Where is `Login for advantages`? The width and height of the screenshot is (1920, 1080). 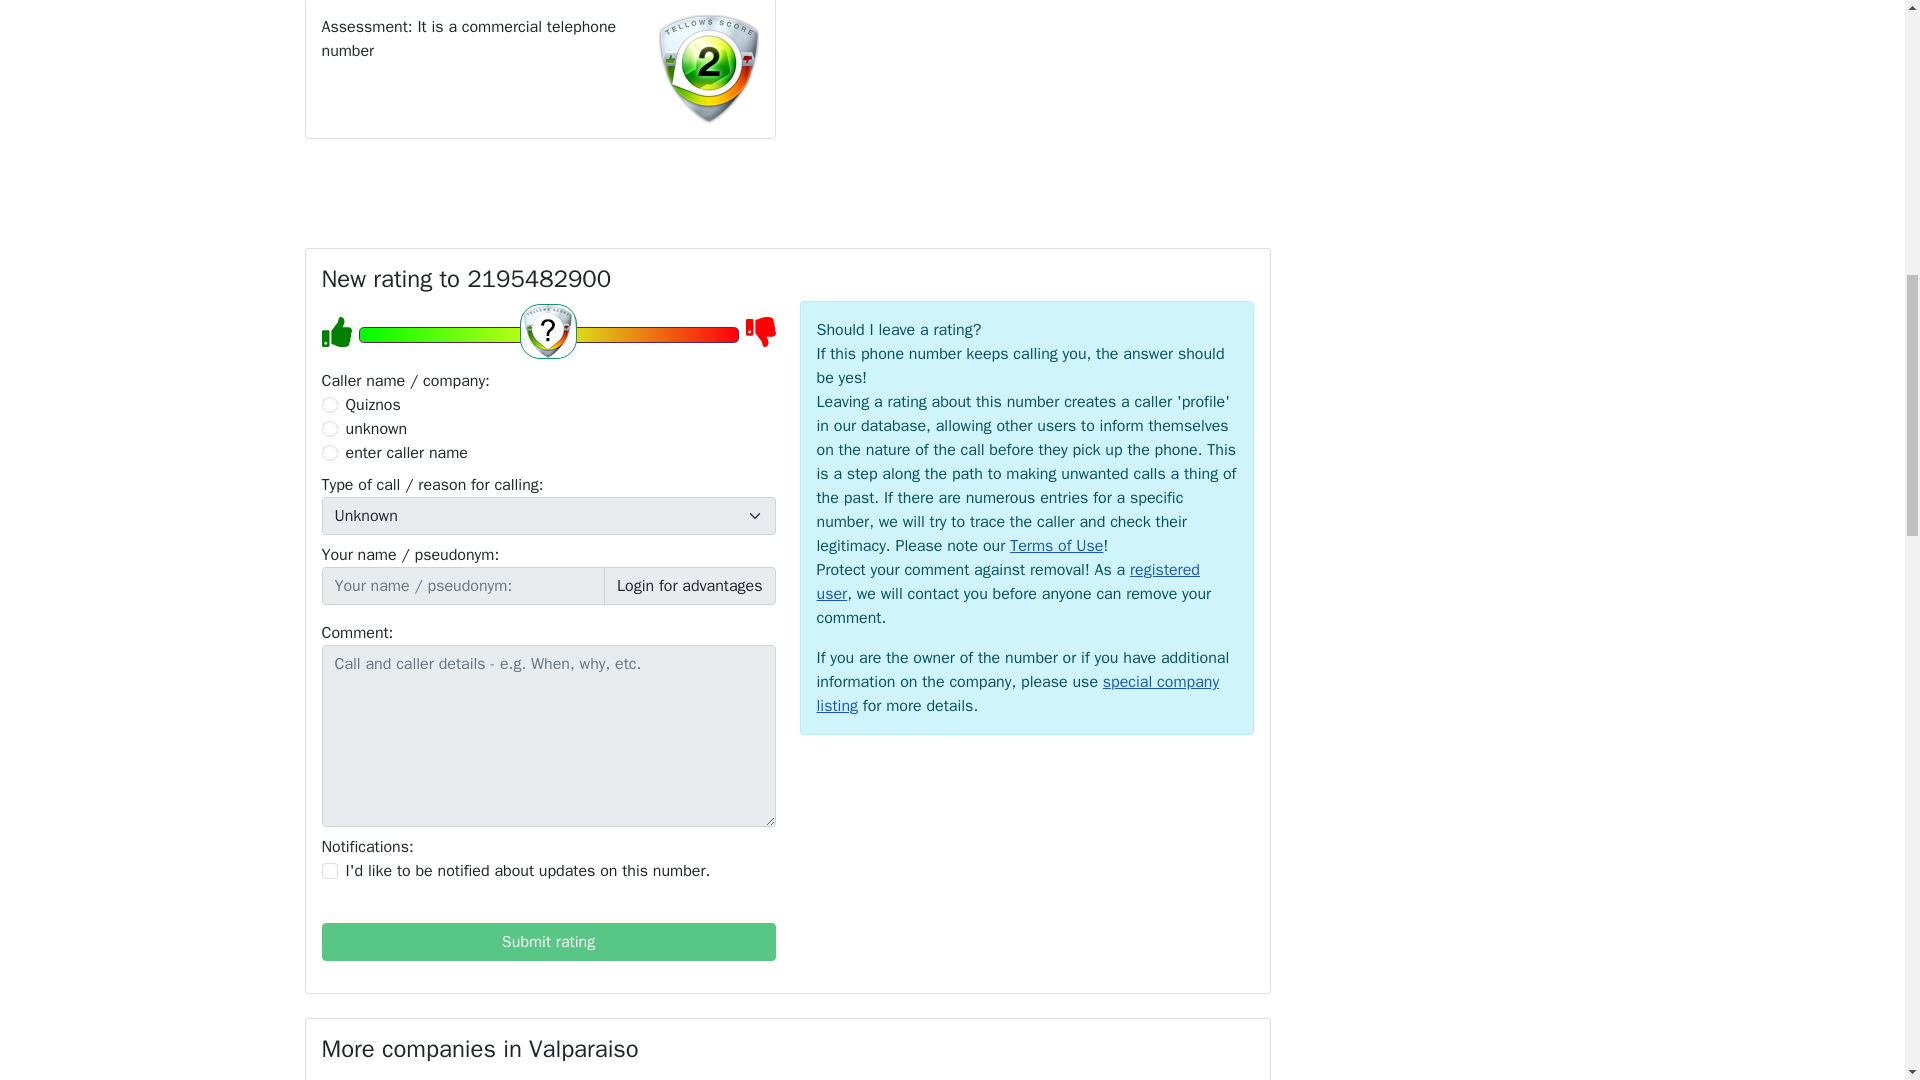 Login for advantages is located at coordinates (690, 586).